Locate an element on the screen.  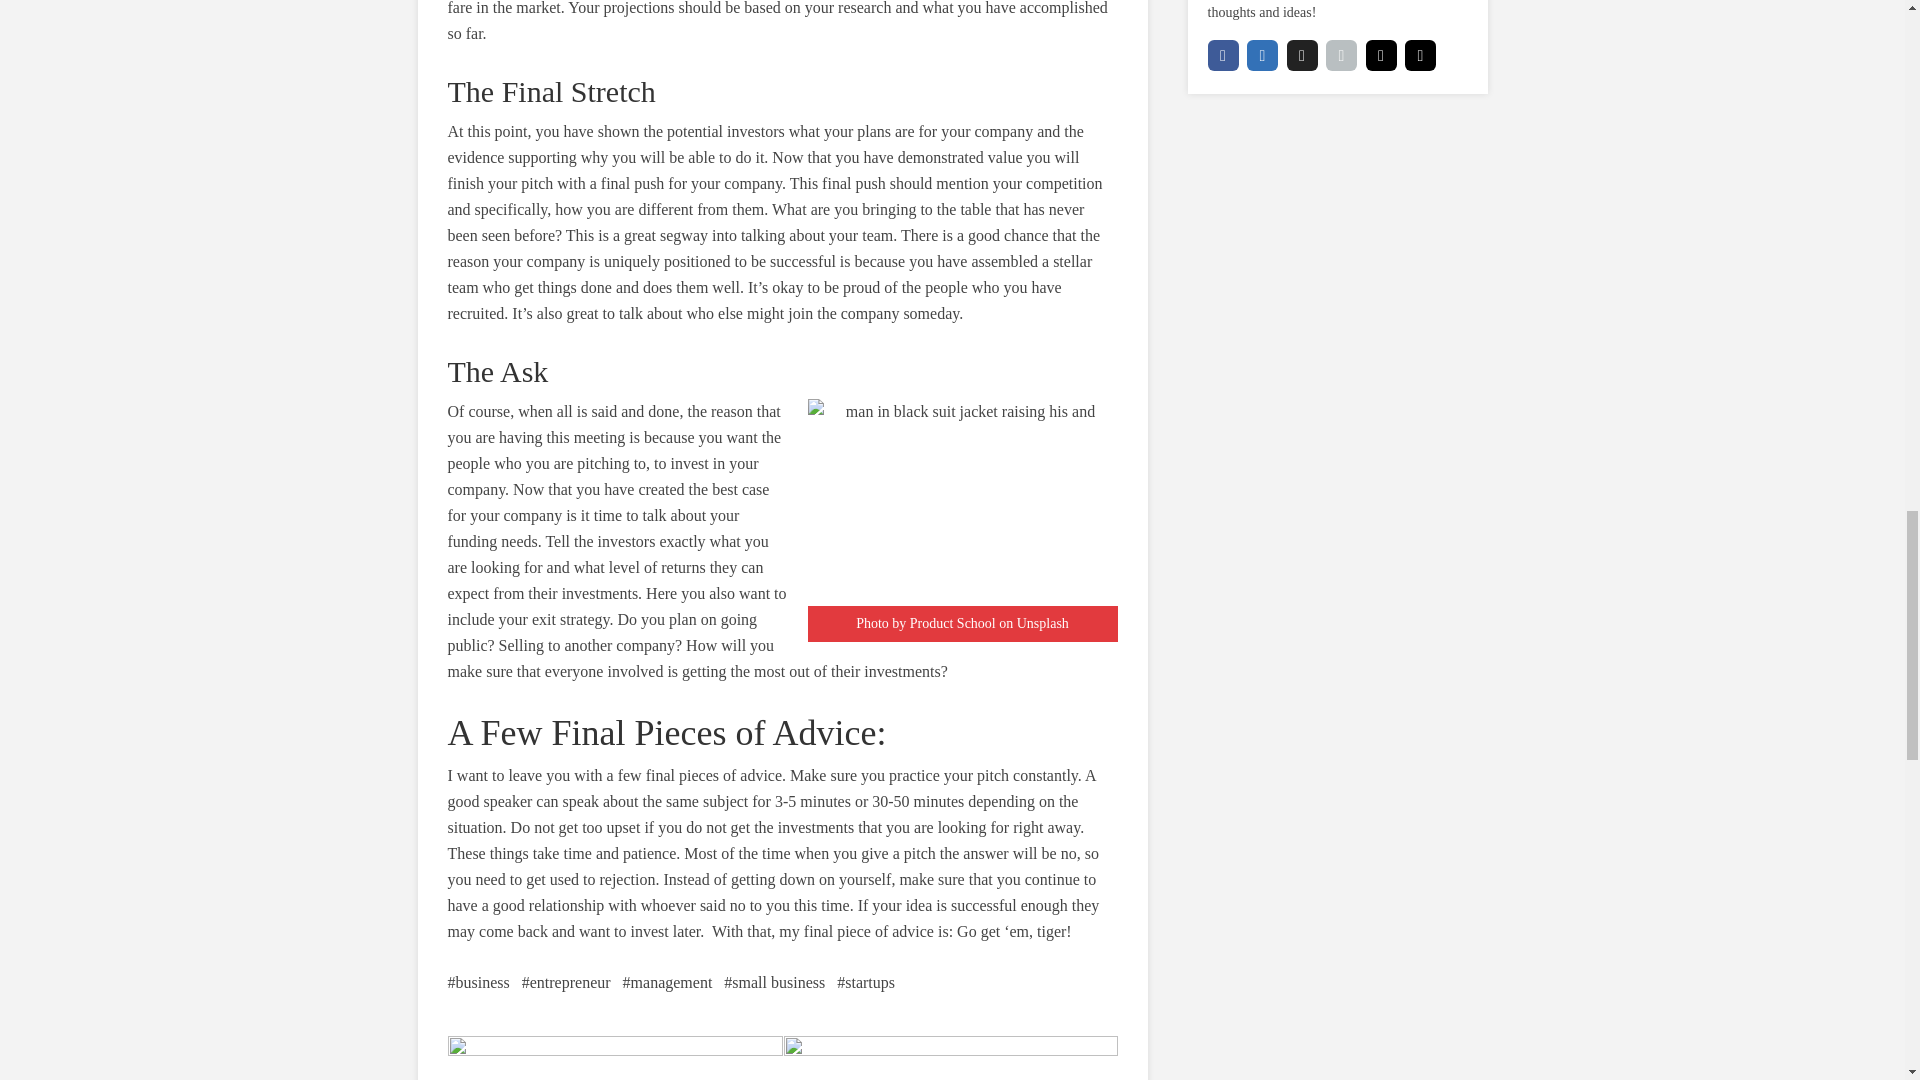
Apple is located at coordinates (1342, 55).